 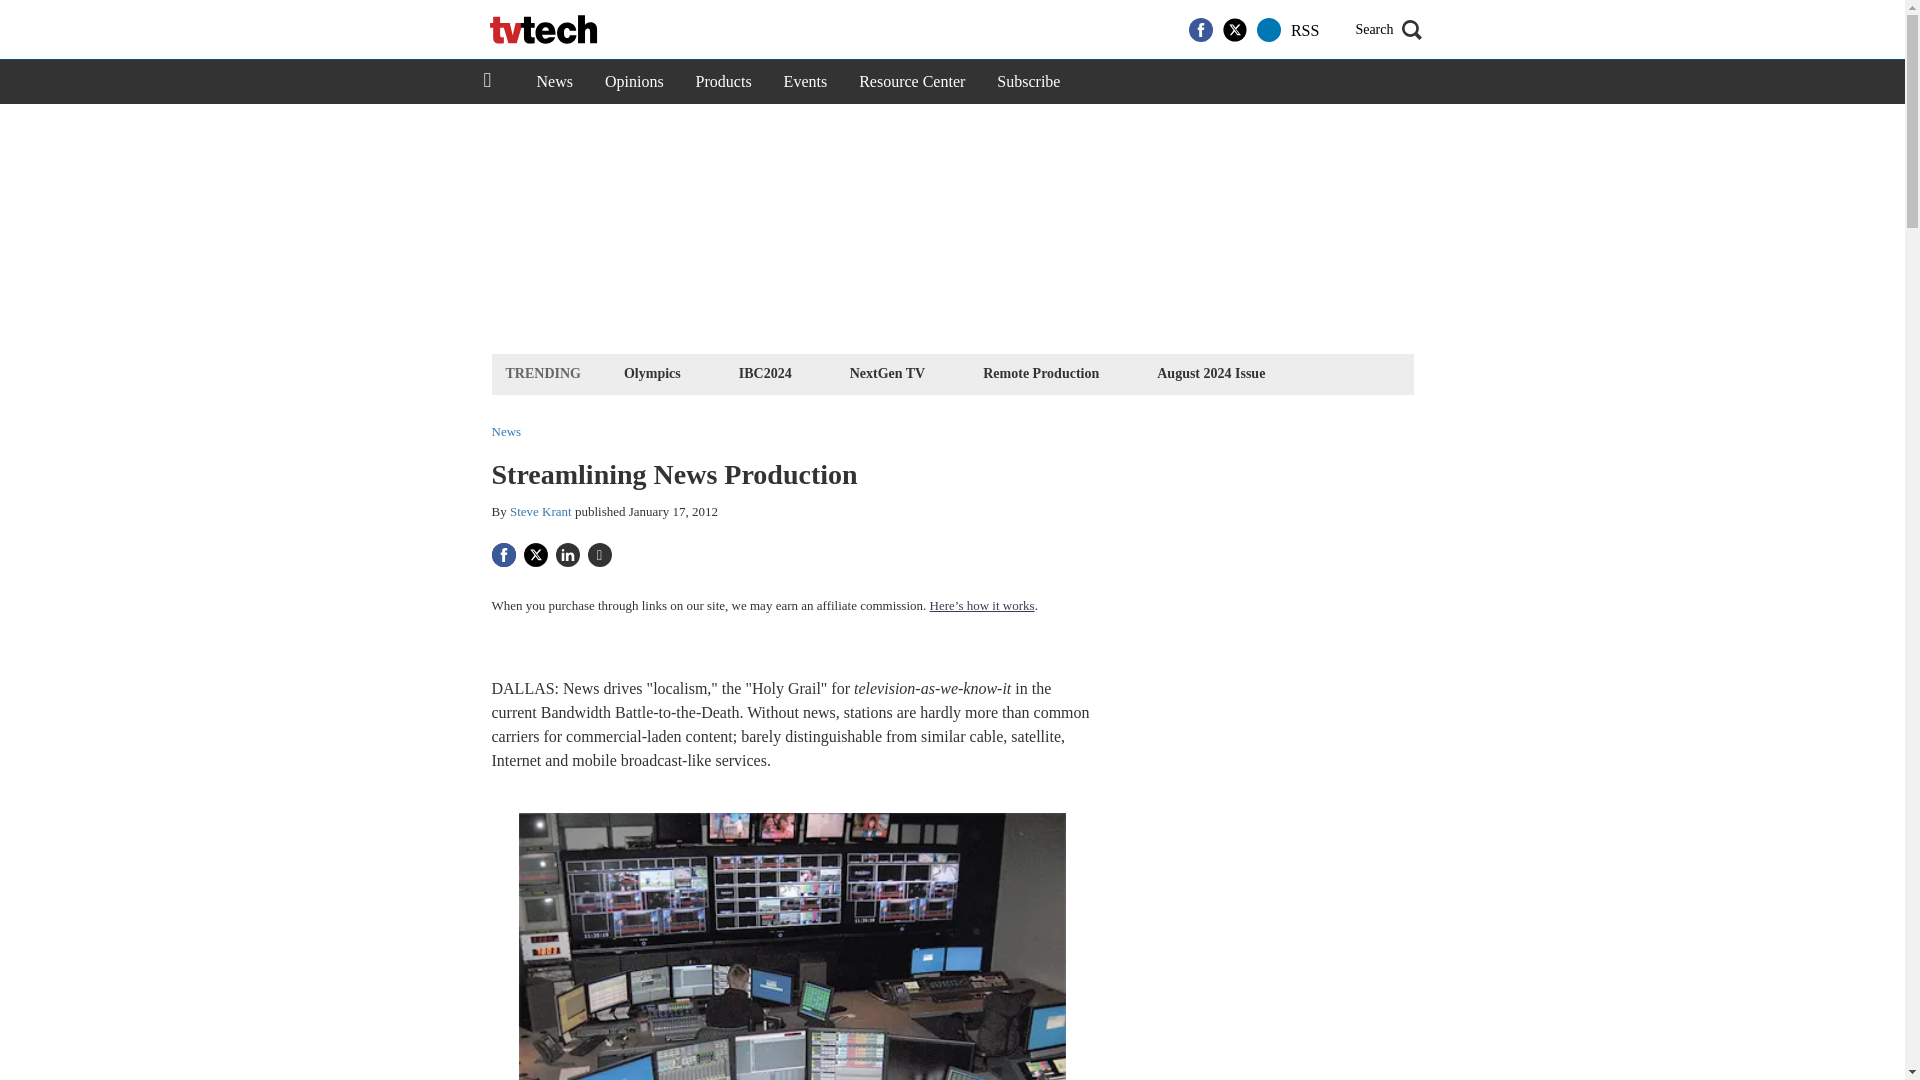 What do you see at coordinates (1028, 82) in the screenshot?
I see `Subscribe` at bounding box center [1028, 82].